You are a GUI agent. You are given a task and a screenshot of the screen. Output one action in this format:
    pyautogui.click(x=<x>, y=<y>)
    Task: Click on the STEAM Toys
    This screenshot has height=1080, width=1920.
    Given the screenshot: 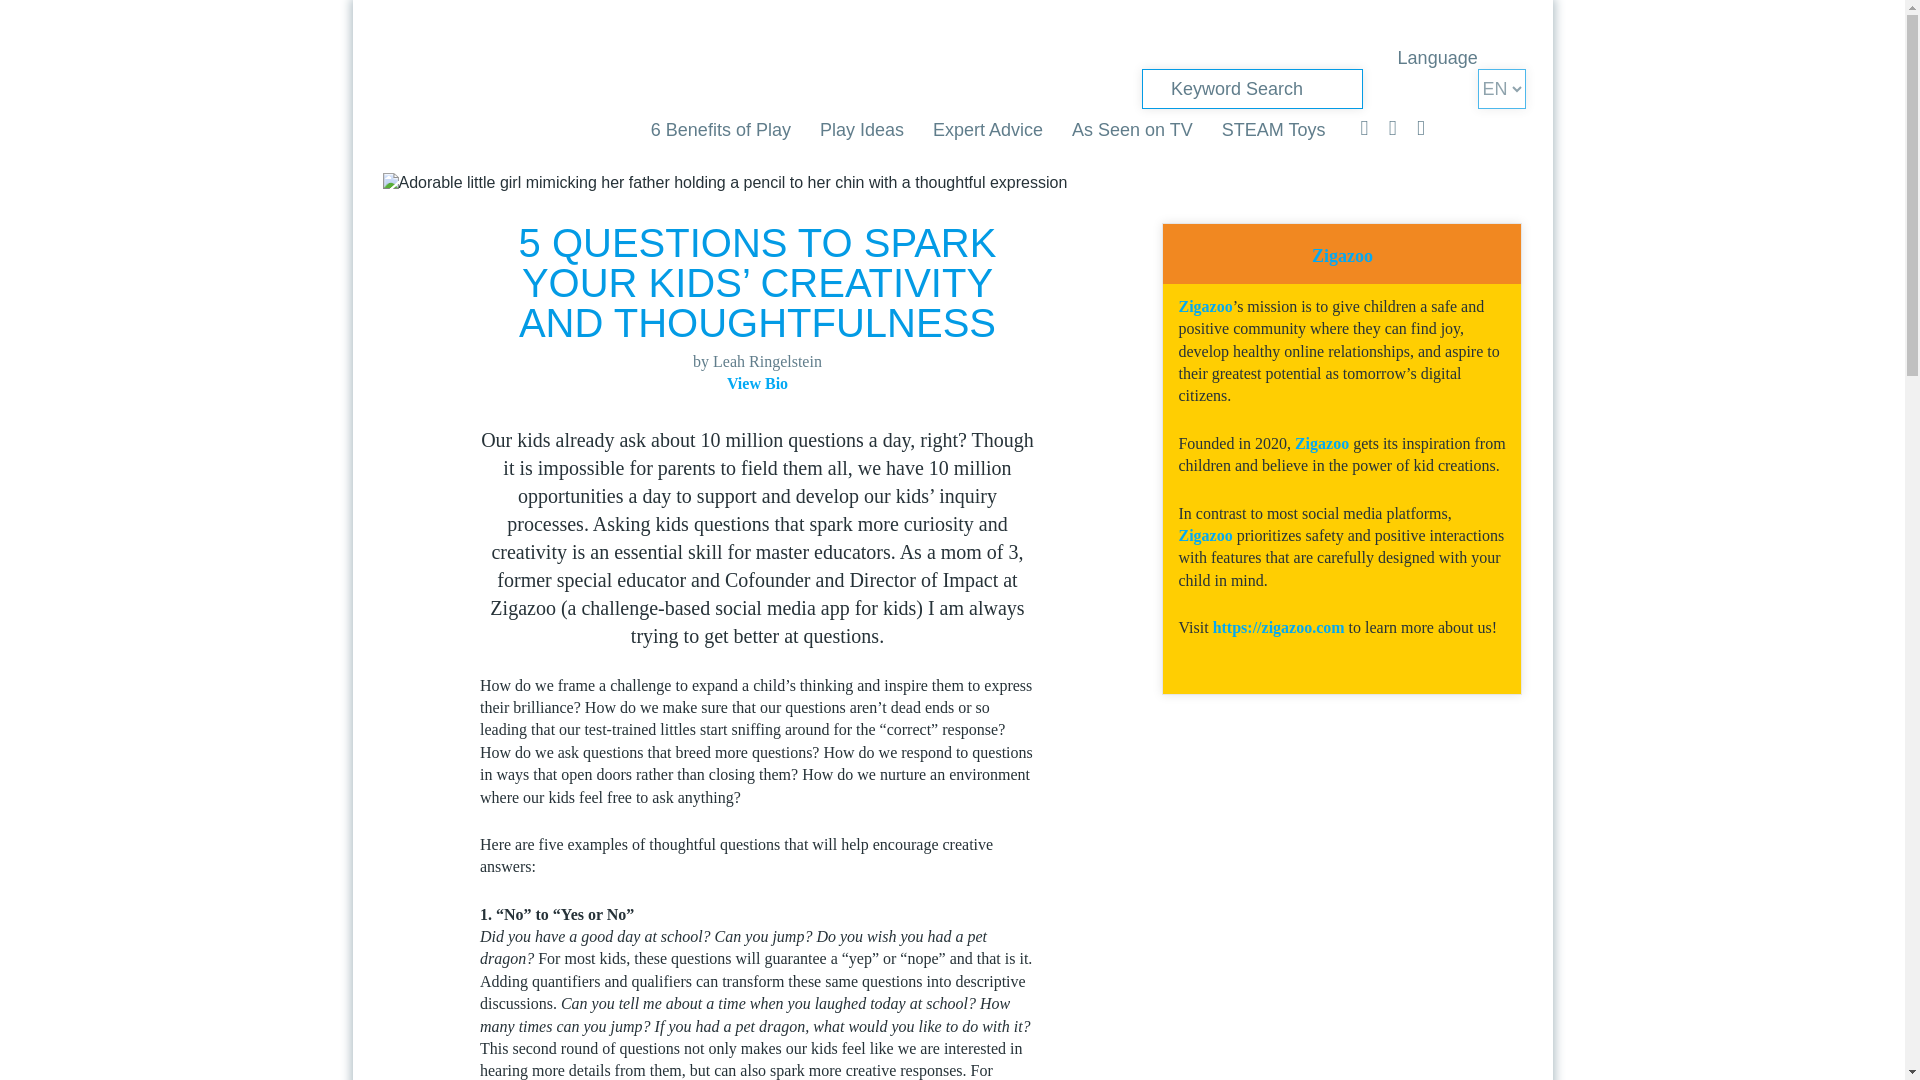 What is the action you would take?
    pyautogui.click(x=1274, y=130)
    